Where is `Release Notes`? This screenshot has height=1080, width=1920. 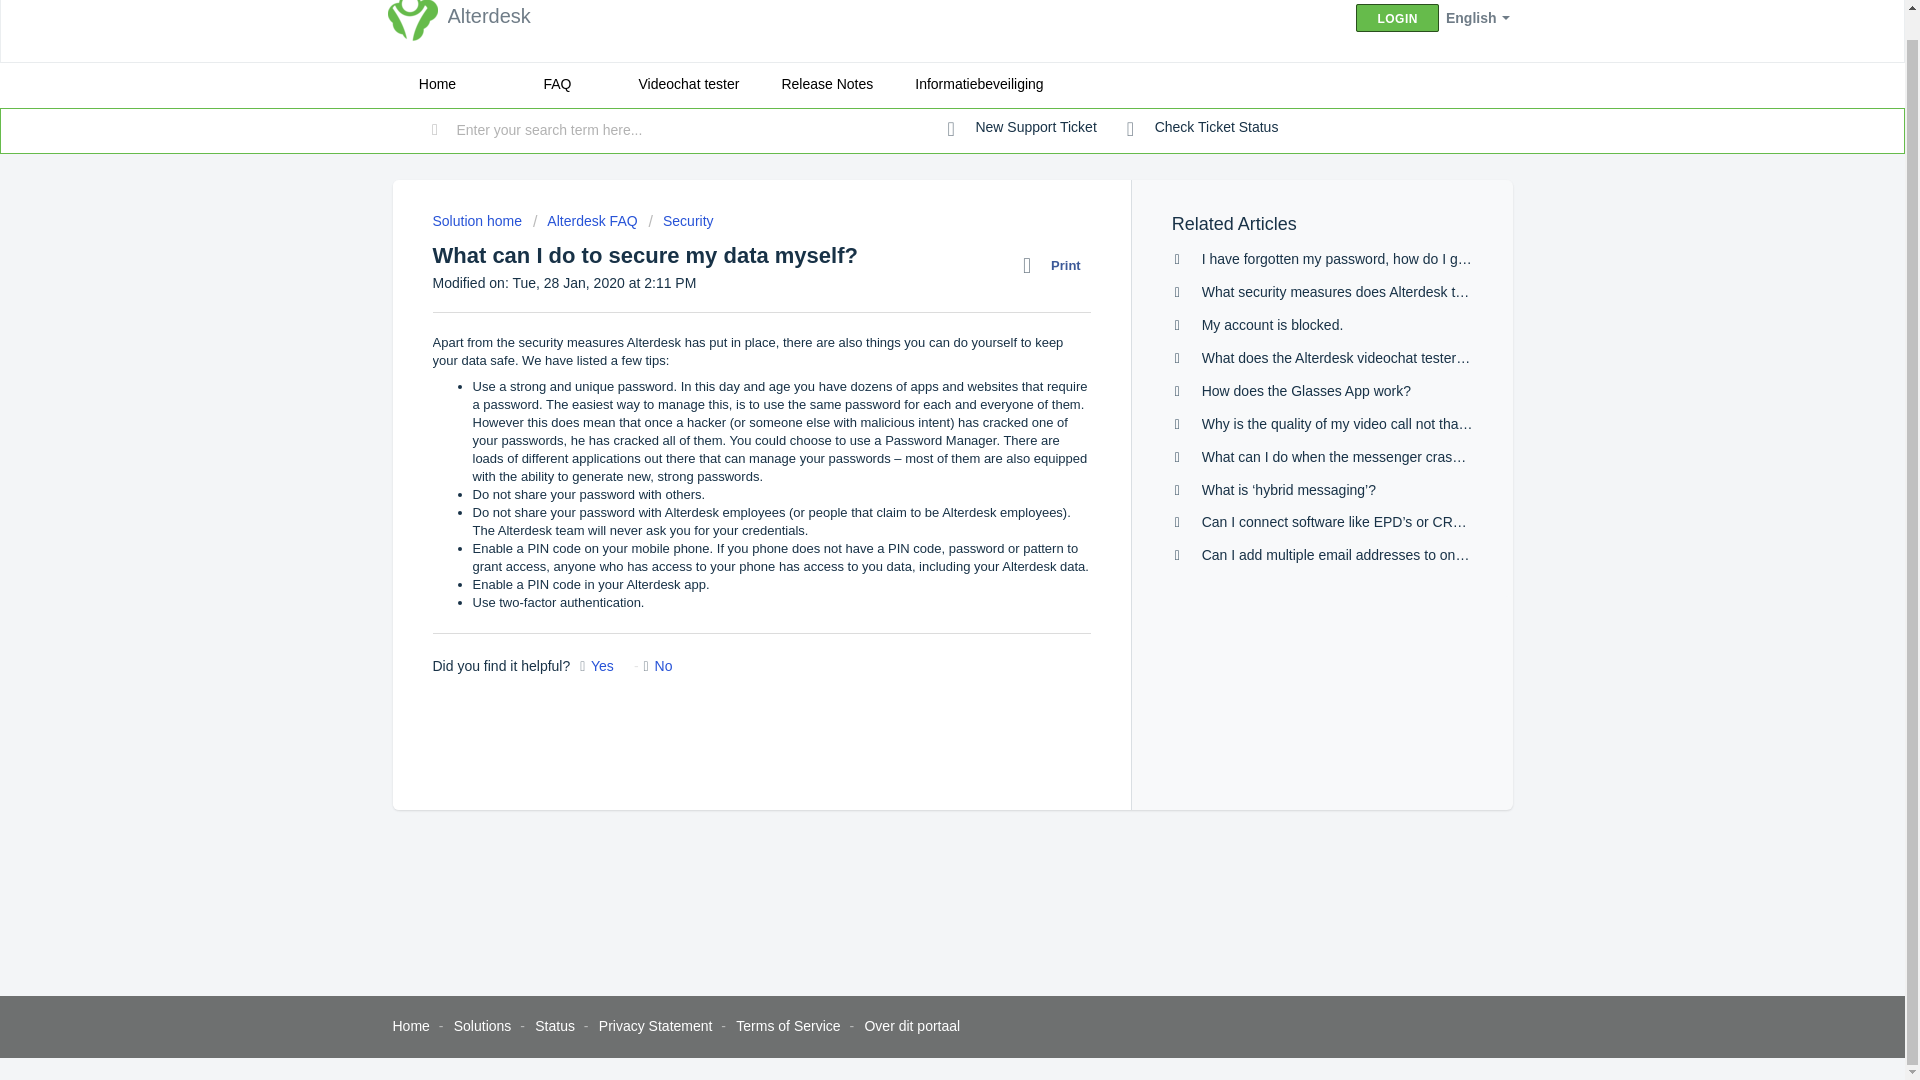
Release Notes is located at coordinates (827, 84).